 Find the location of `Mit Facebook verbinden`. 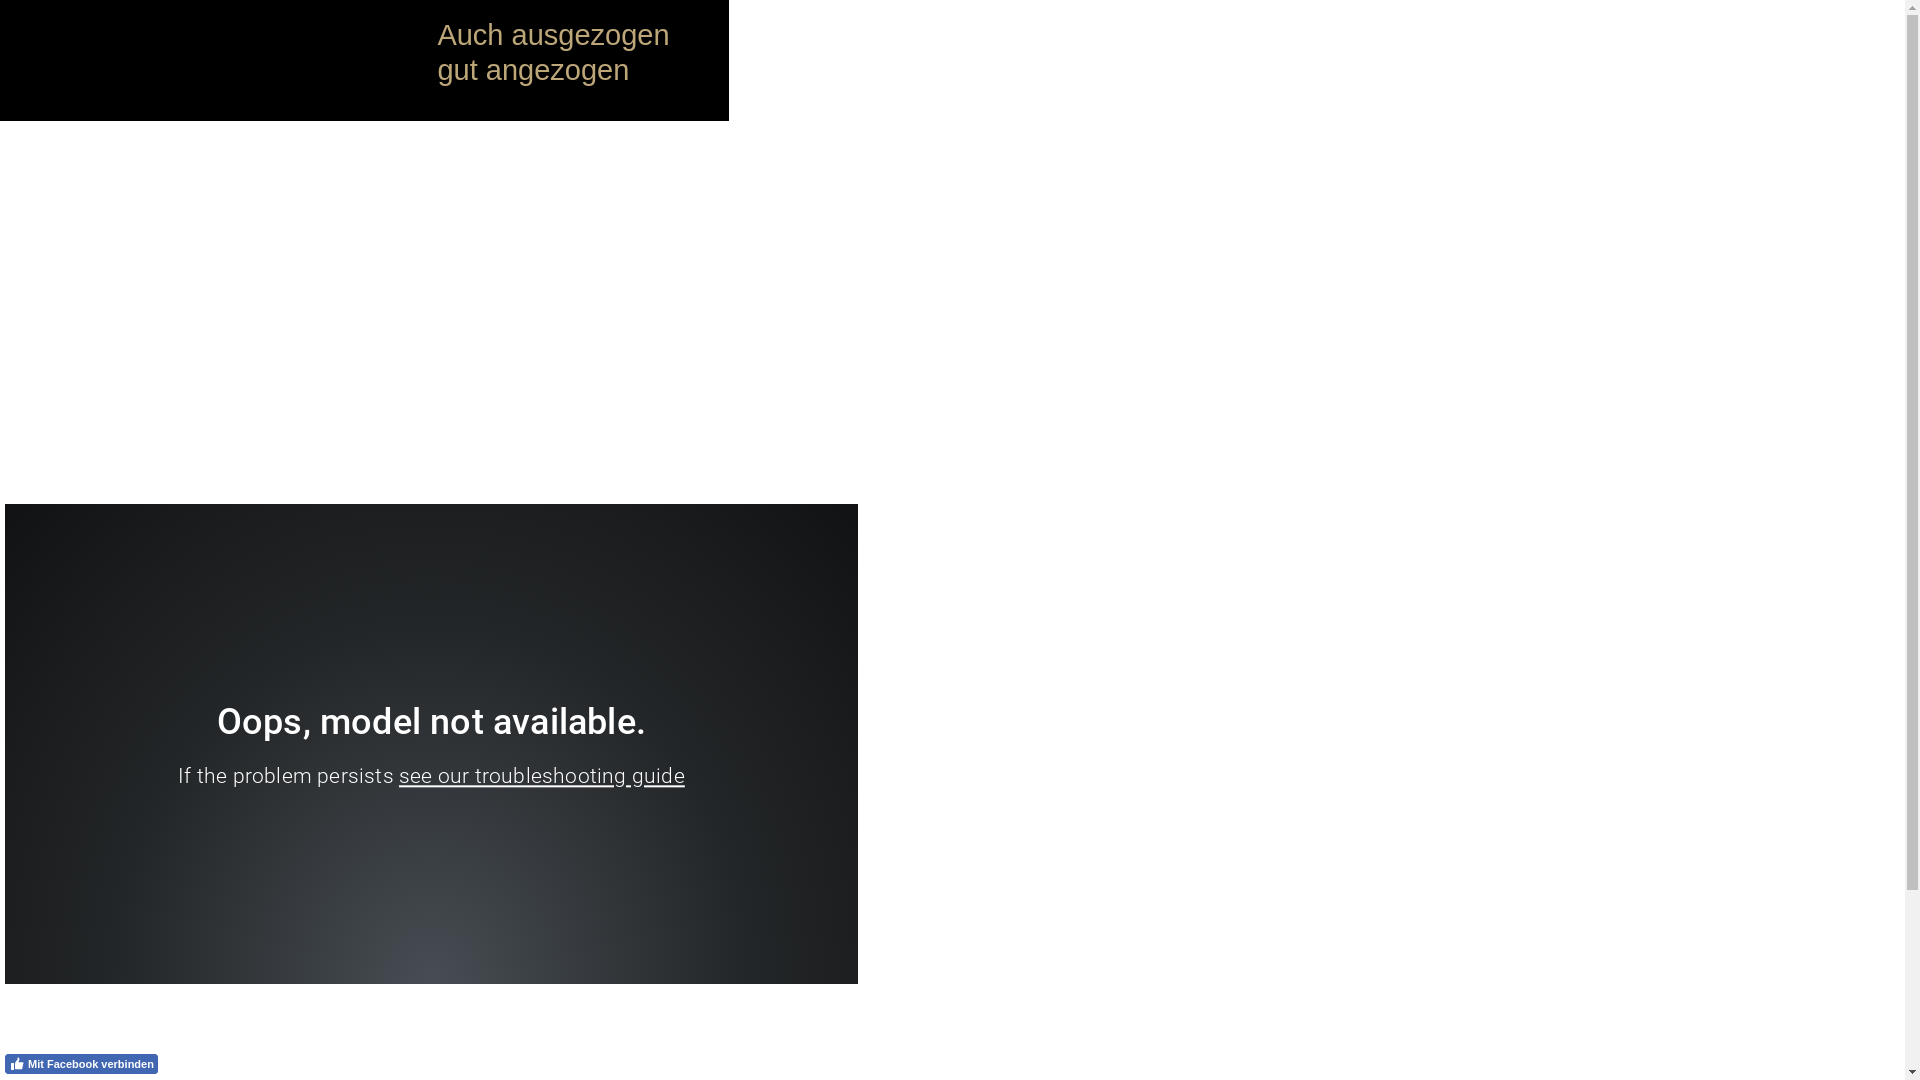

Mit Facebook verbinden is located at coordinates (82, 1064).